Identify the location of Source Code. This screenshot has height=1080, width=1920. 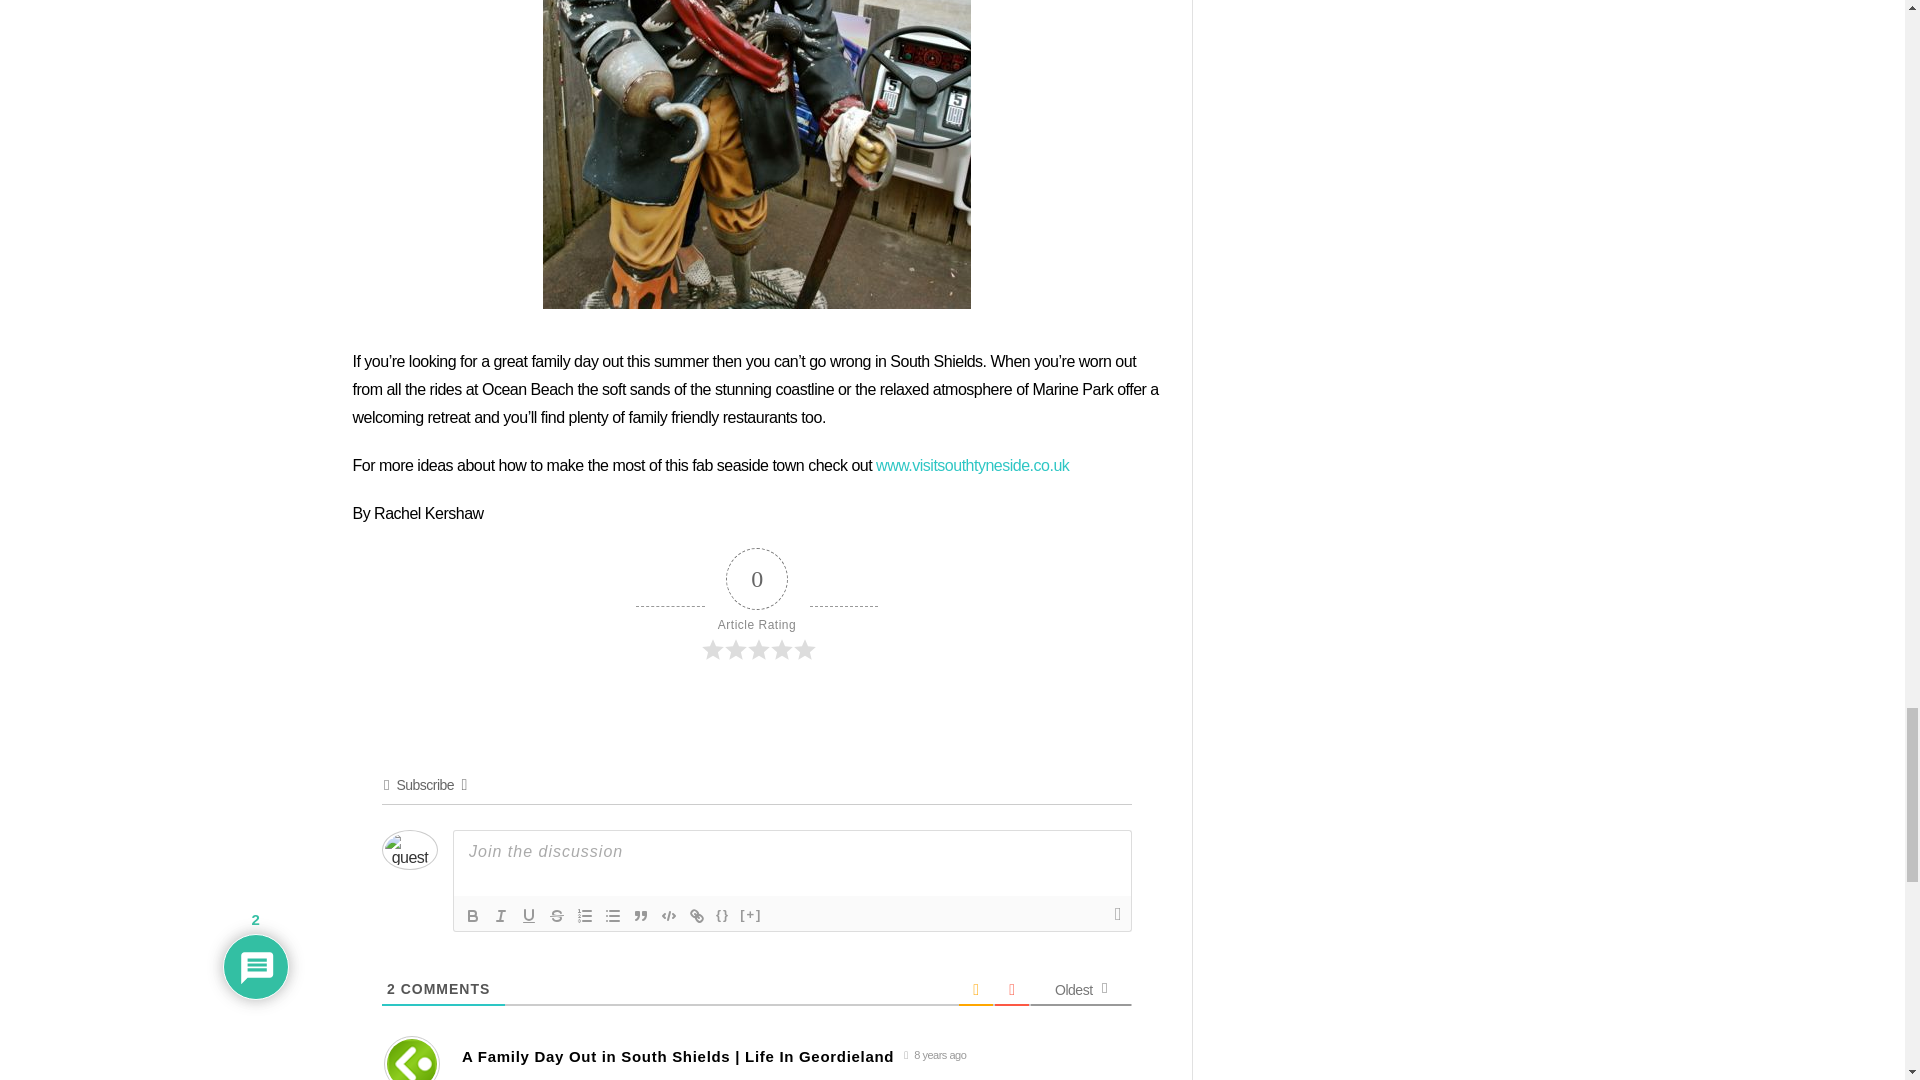
(722, 915).